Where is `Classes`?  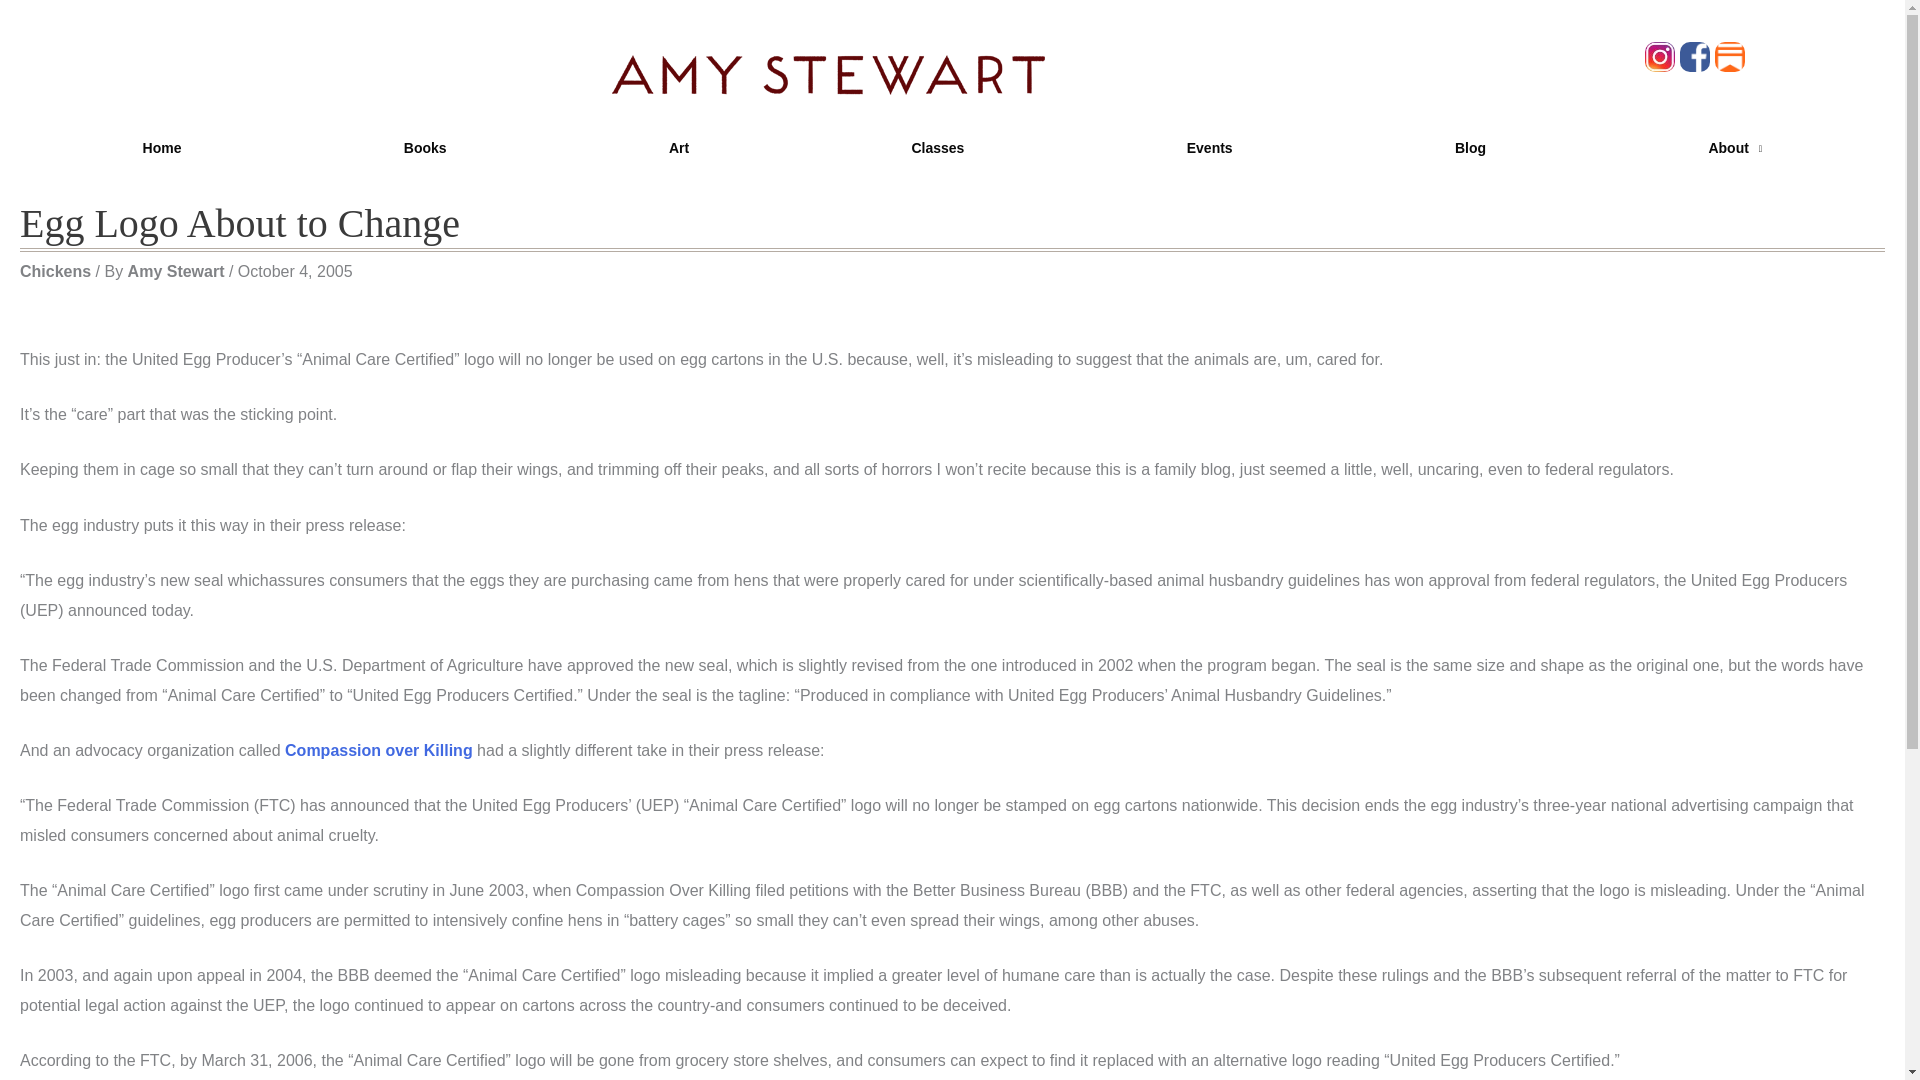
Classes is located at coordinates (936, 148).